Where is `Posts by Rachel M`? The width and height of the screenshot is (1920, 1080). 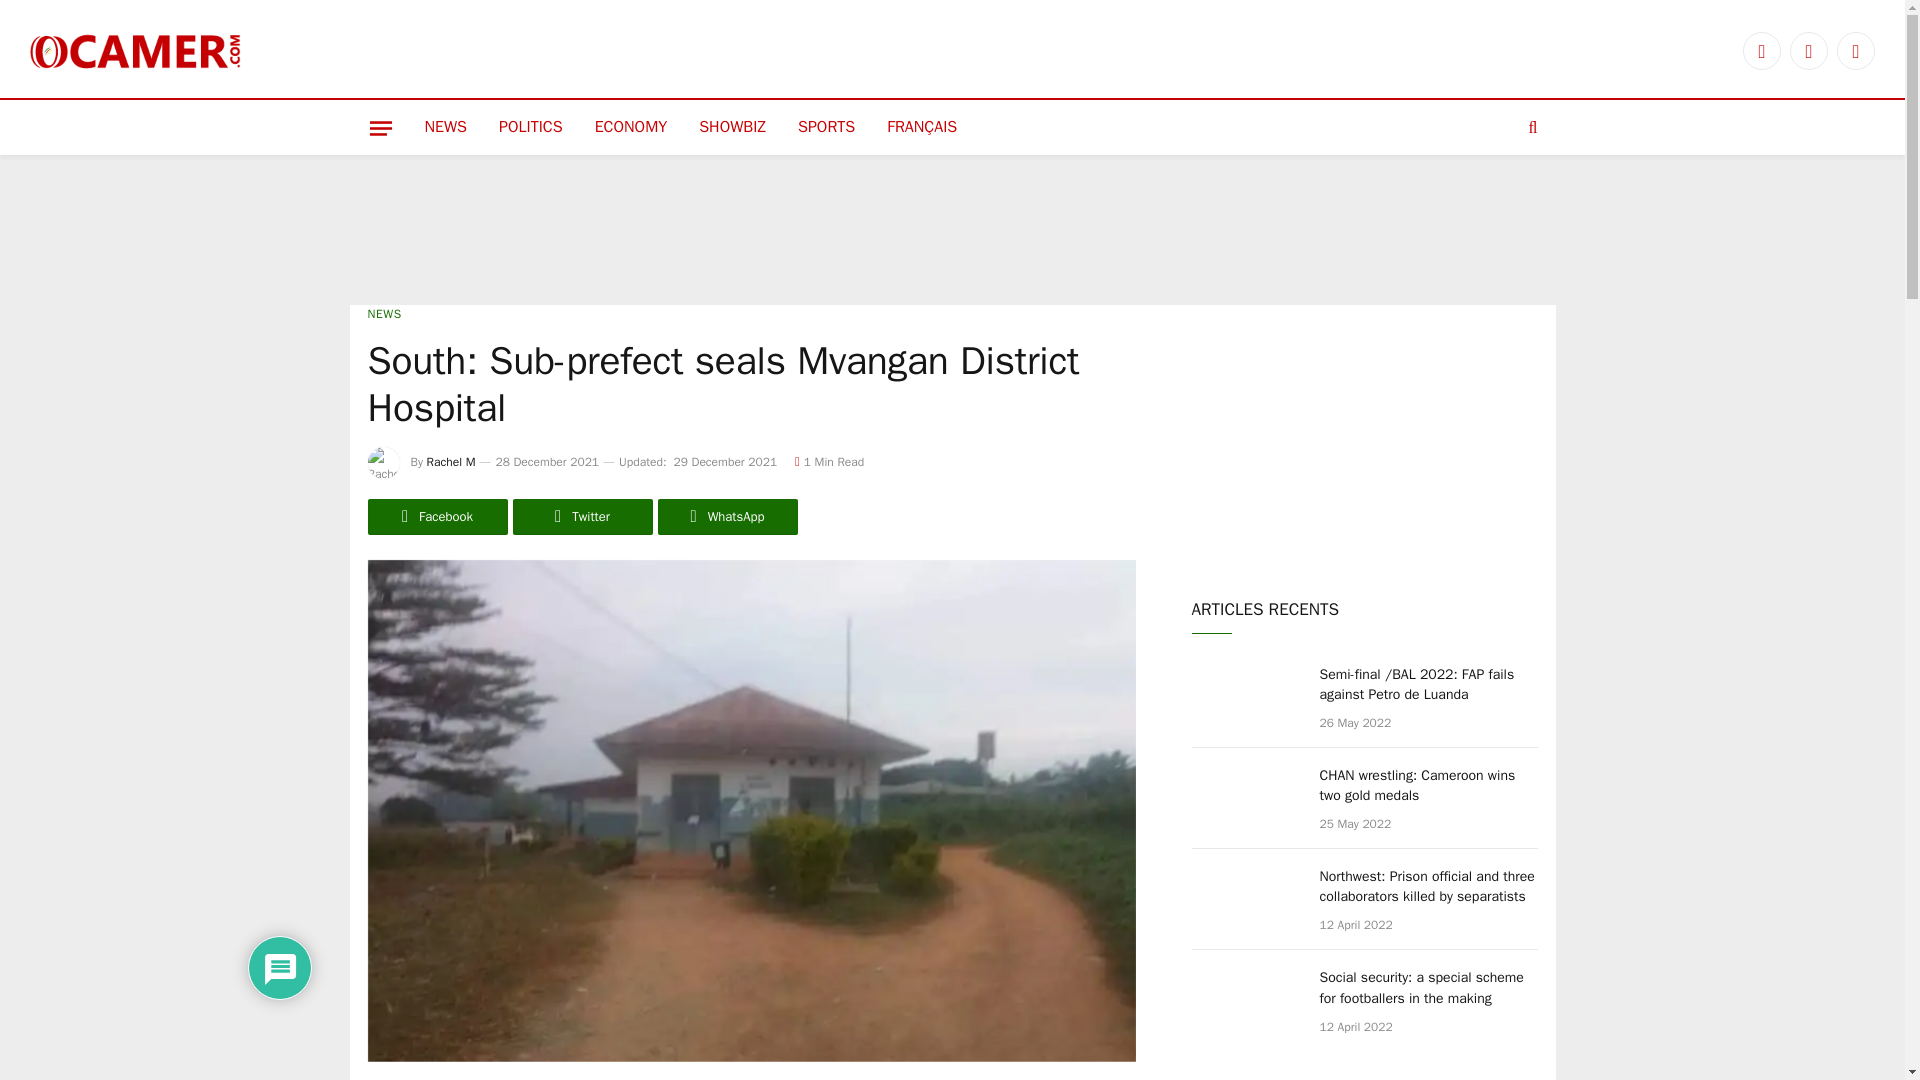 Posts by Rachel M is located at coordinates (451, 461).